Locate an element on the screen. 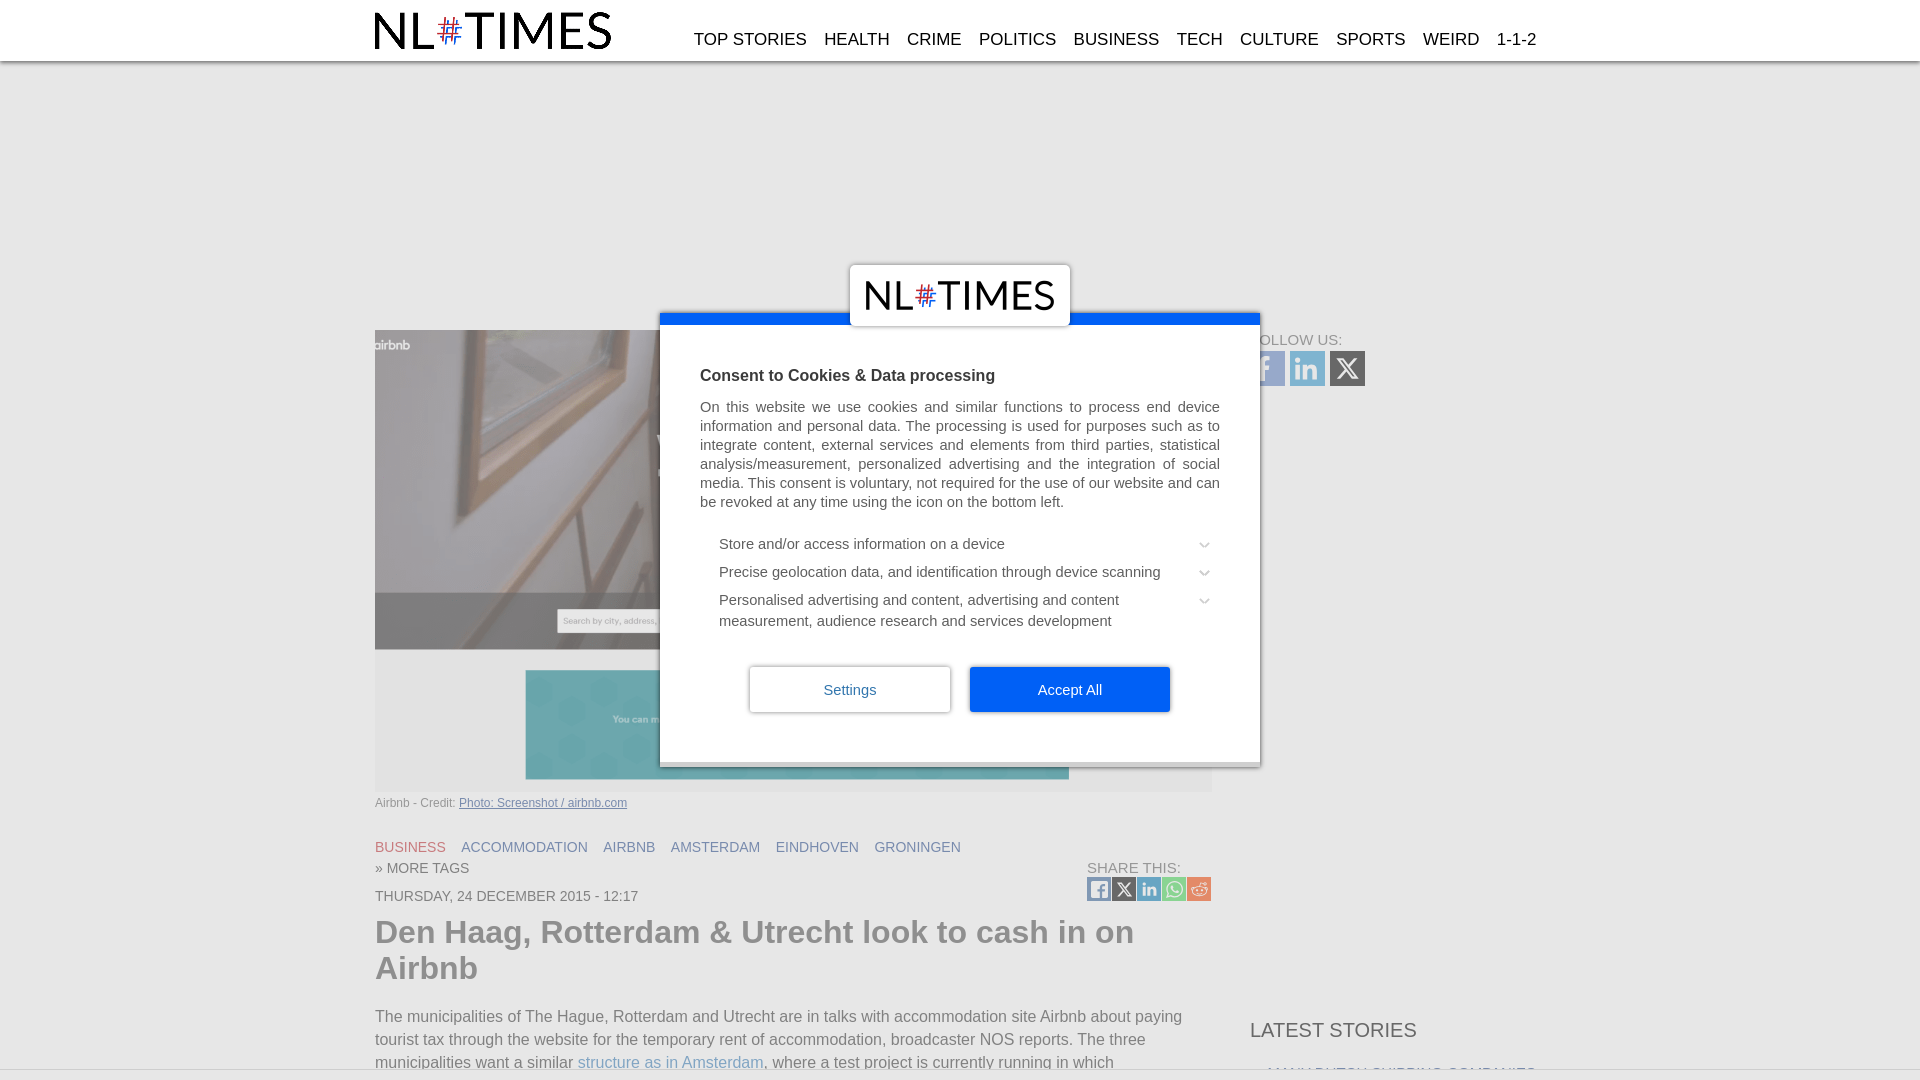 The height and width of the screenshot is (1080, 1920). Accept All is located at coordinates (1069, 689).